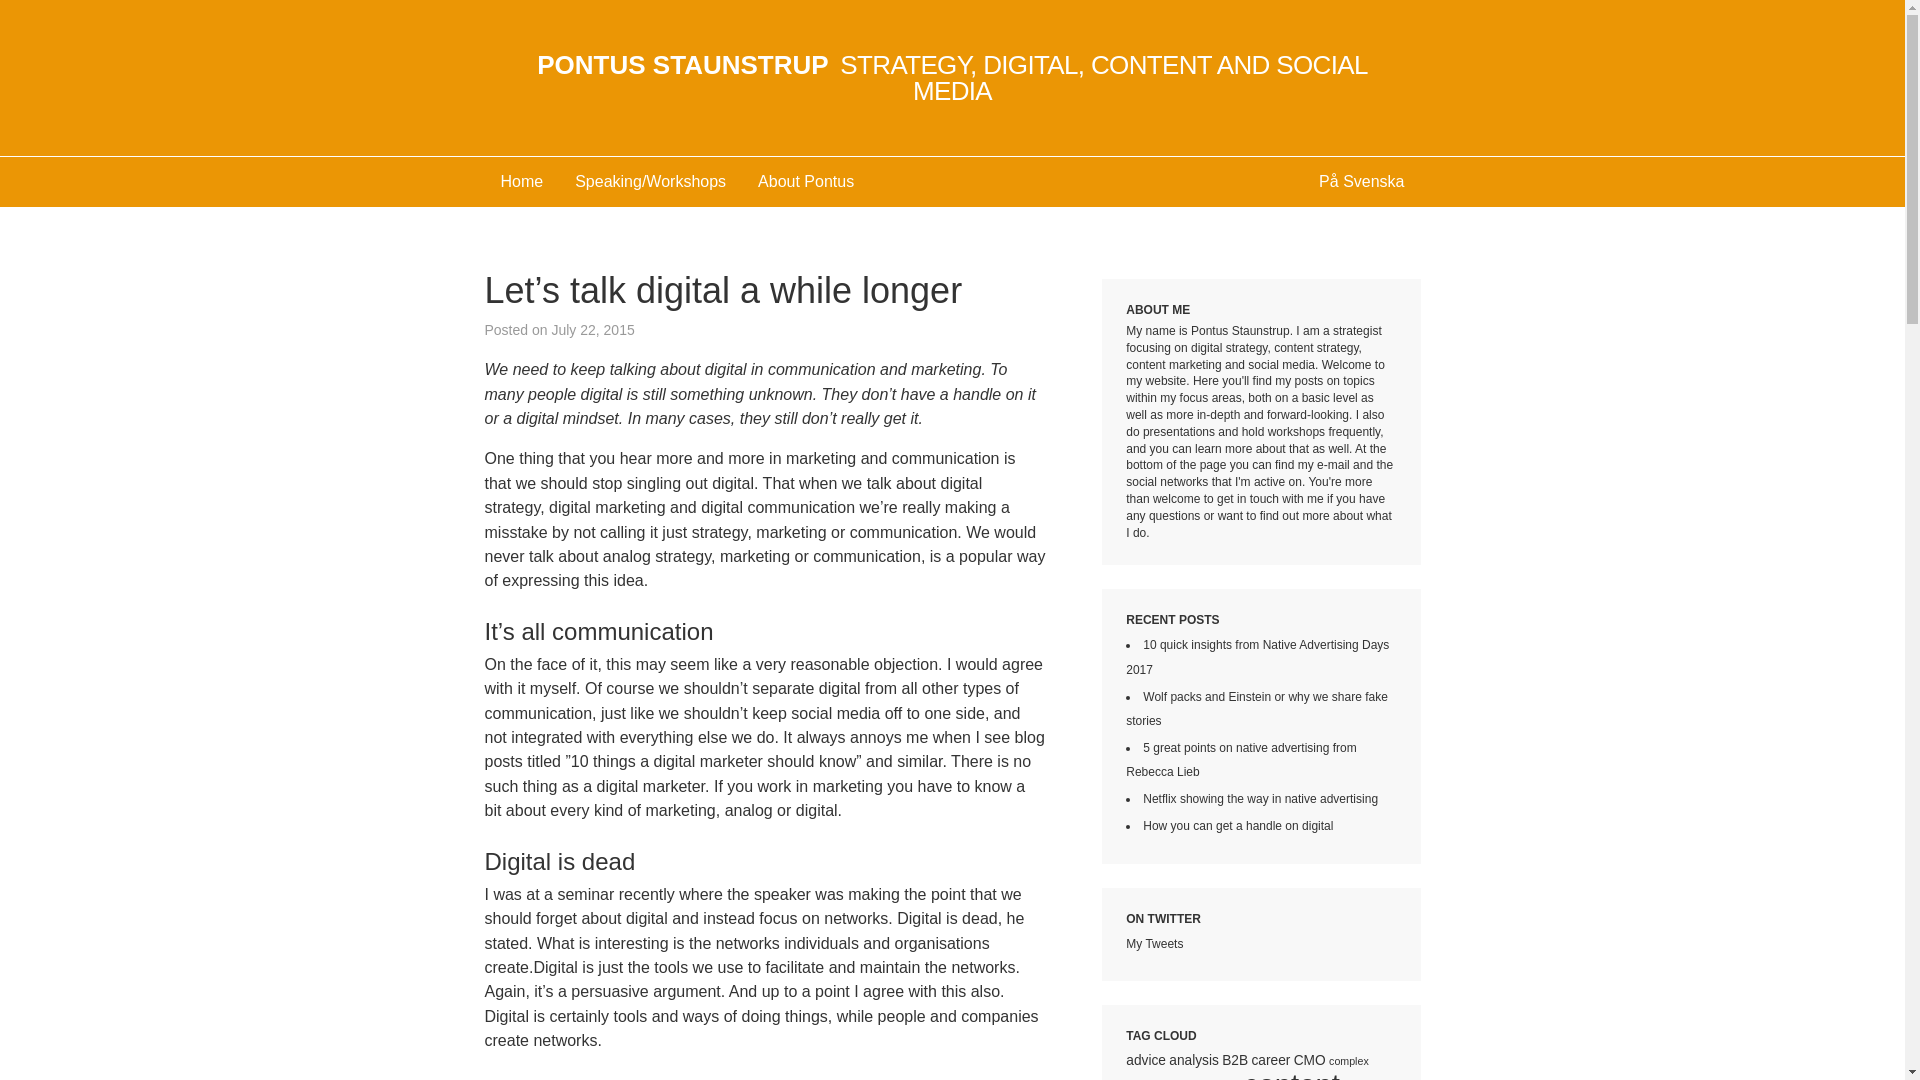 The width and height of the screenshot is (1920, 1080). What do you see at coordinates (1256, 708) in the screenshot?
I see `Wolf packs and Einstein or why we share fake stories` at bounding box center [1256, 708].